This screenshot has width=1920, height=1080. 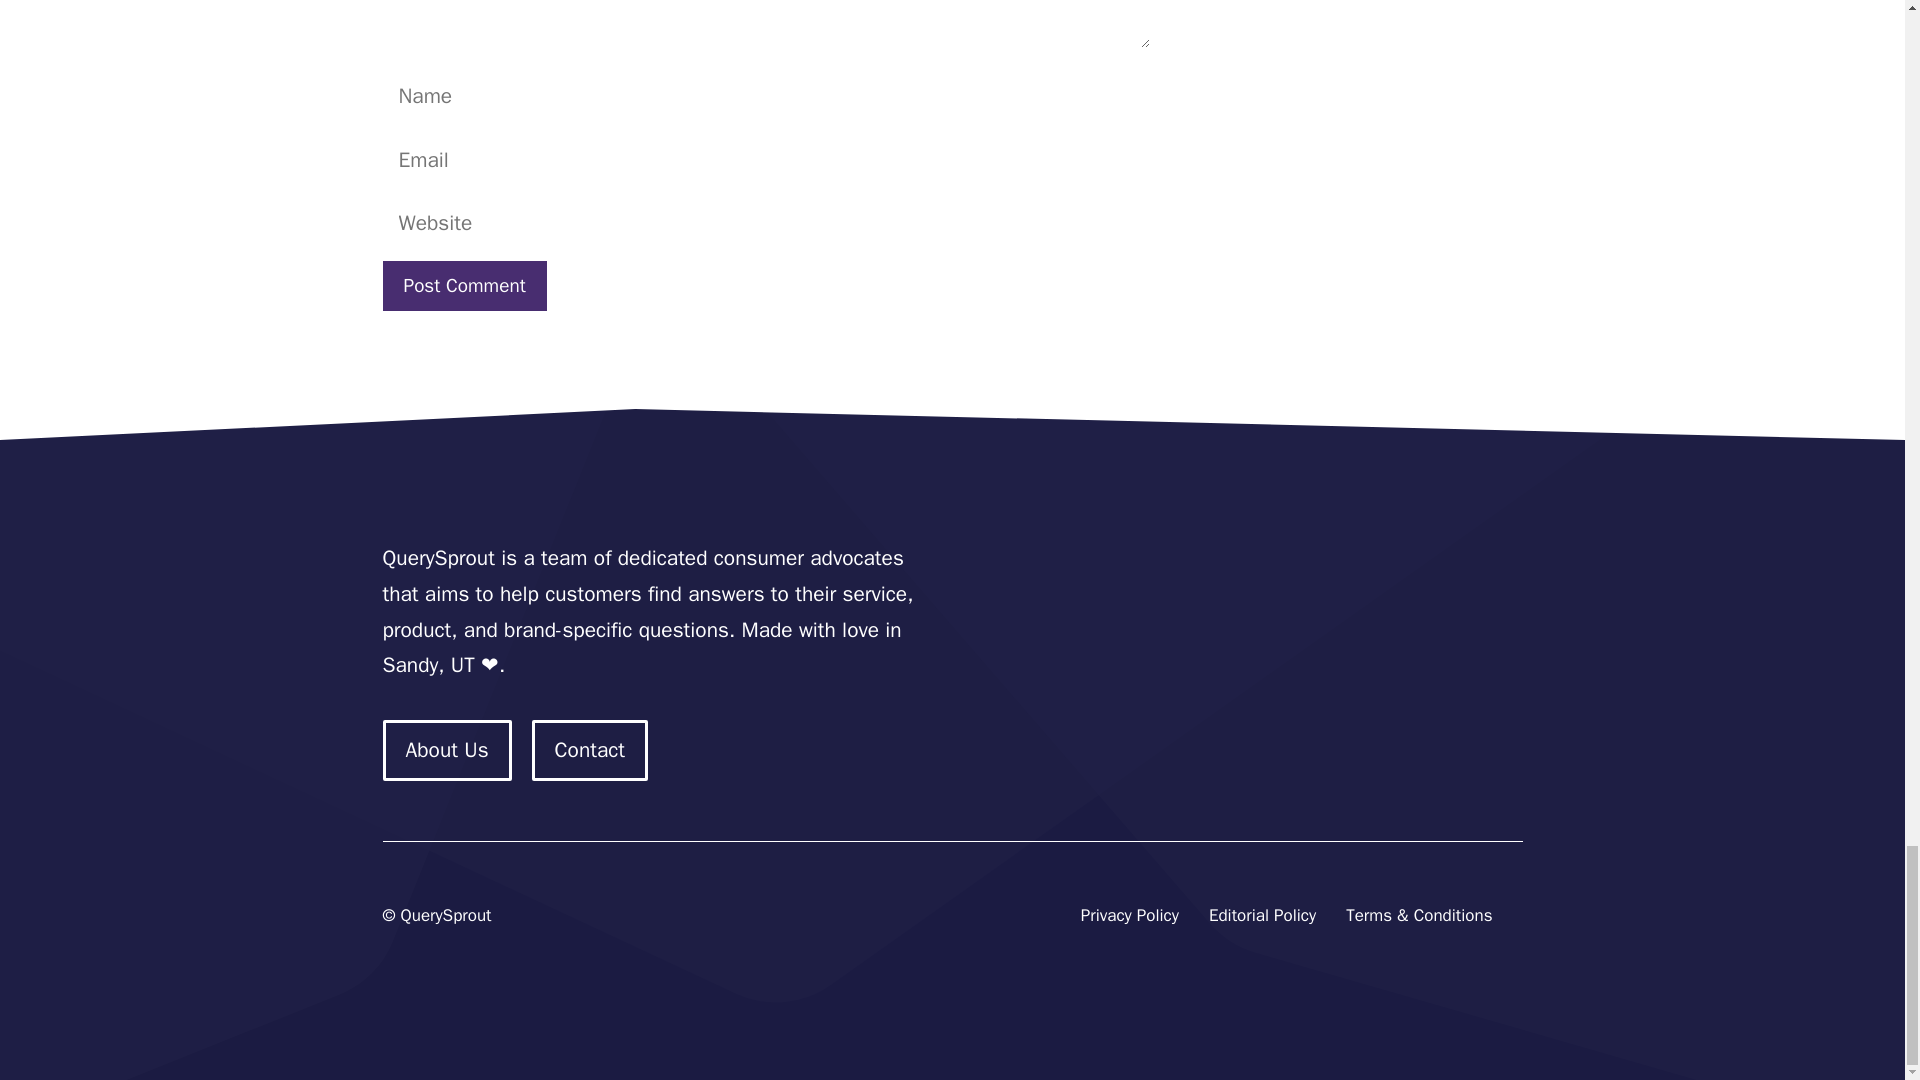 What do you see at coordinates (1262, 916) in the screenshot?
I see `Editorial Policy` at bounding box center [1262, 916].